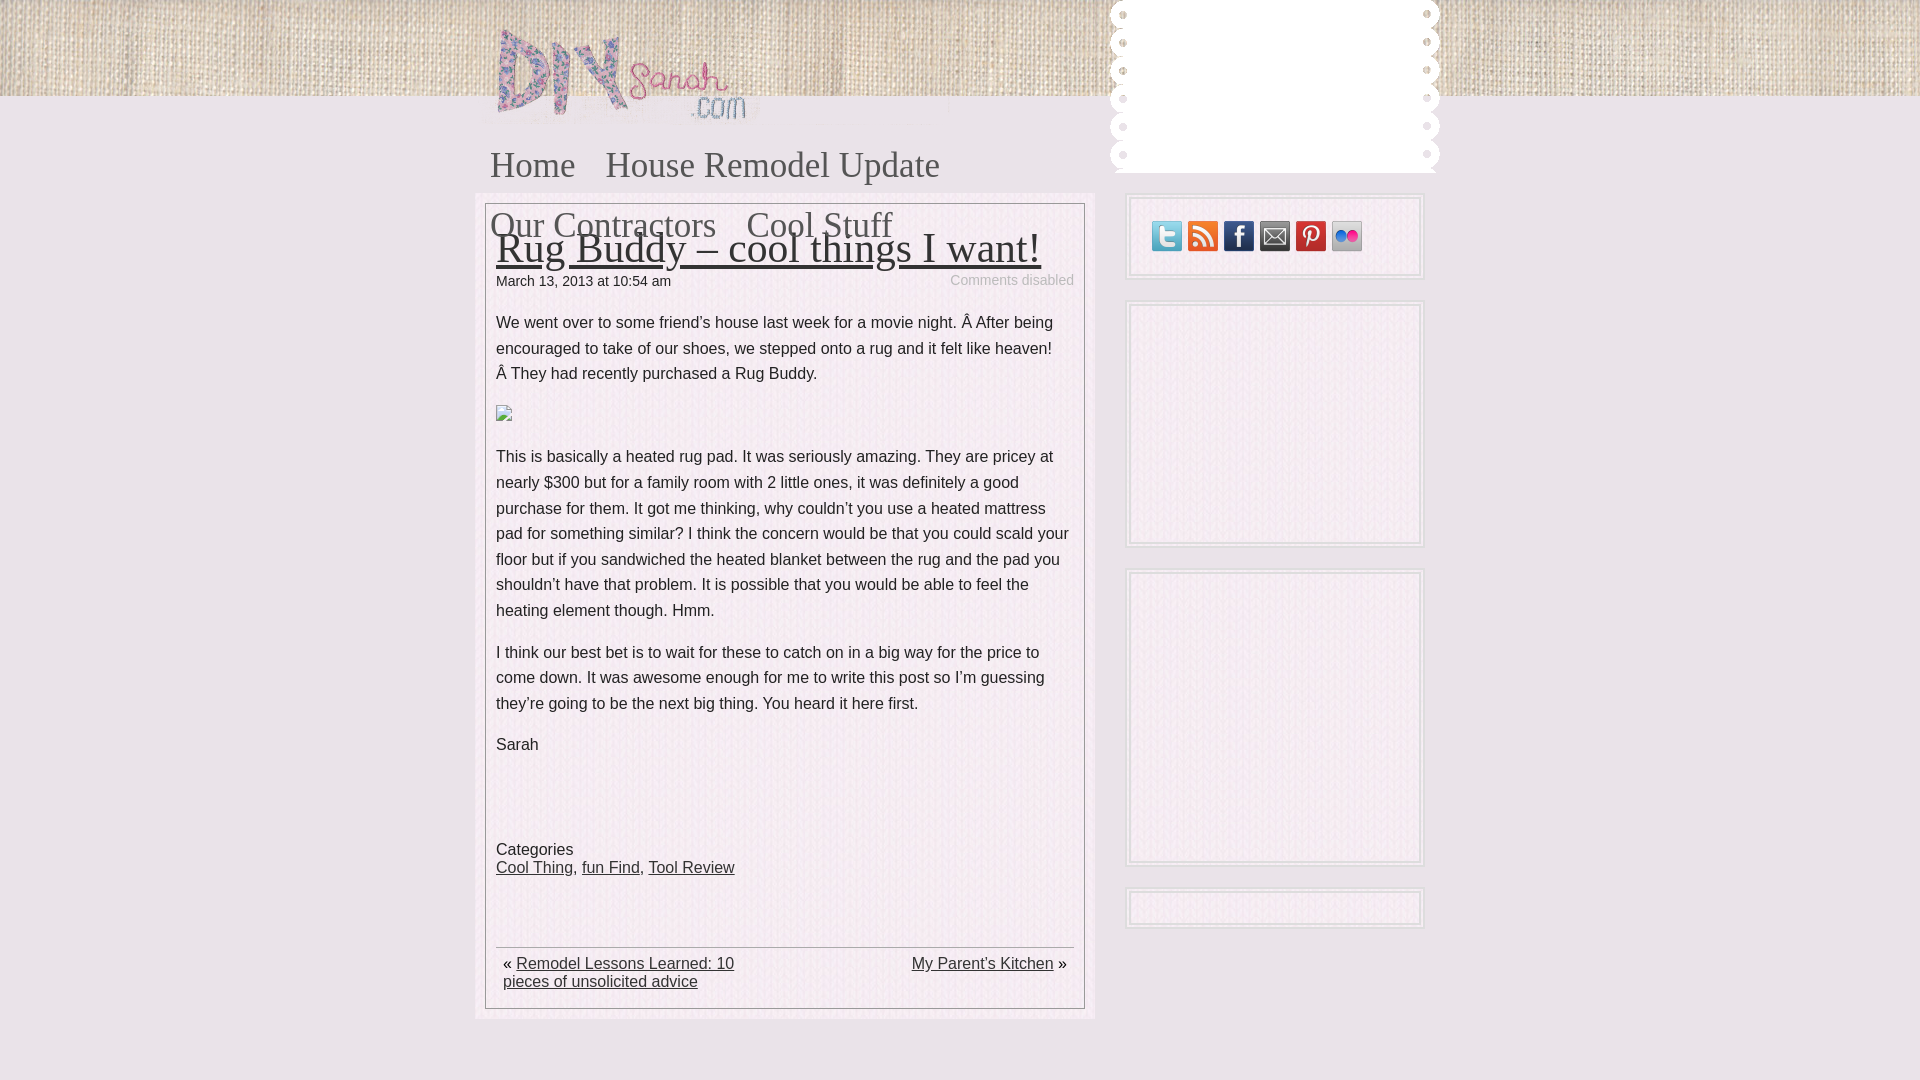  Describe the element at coordinates (618, 972) in the screenshot. I see `Remodel Lessons Learned: 10 pieces of unsolicited advice` at that location.